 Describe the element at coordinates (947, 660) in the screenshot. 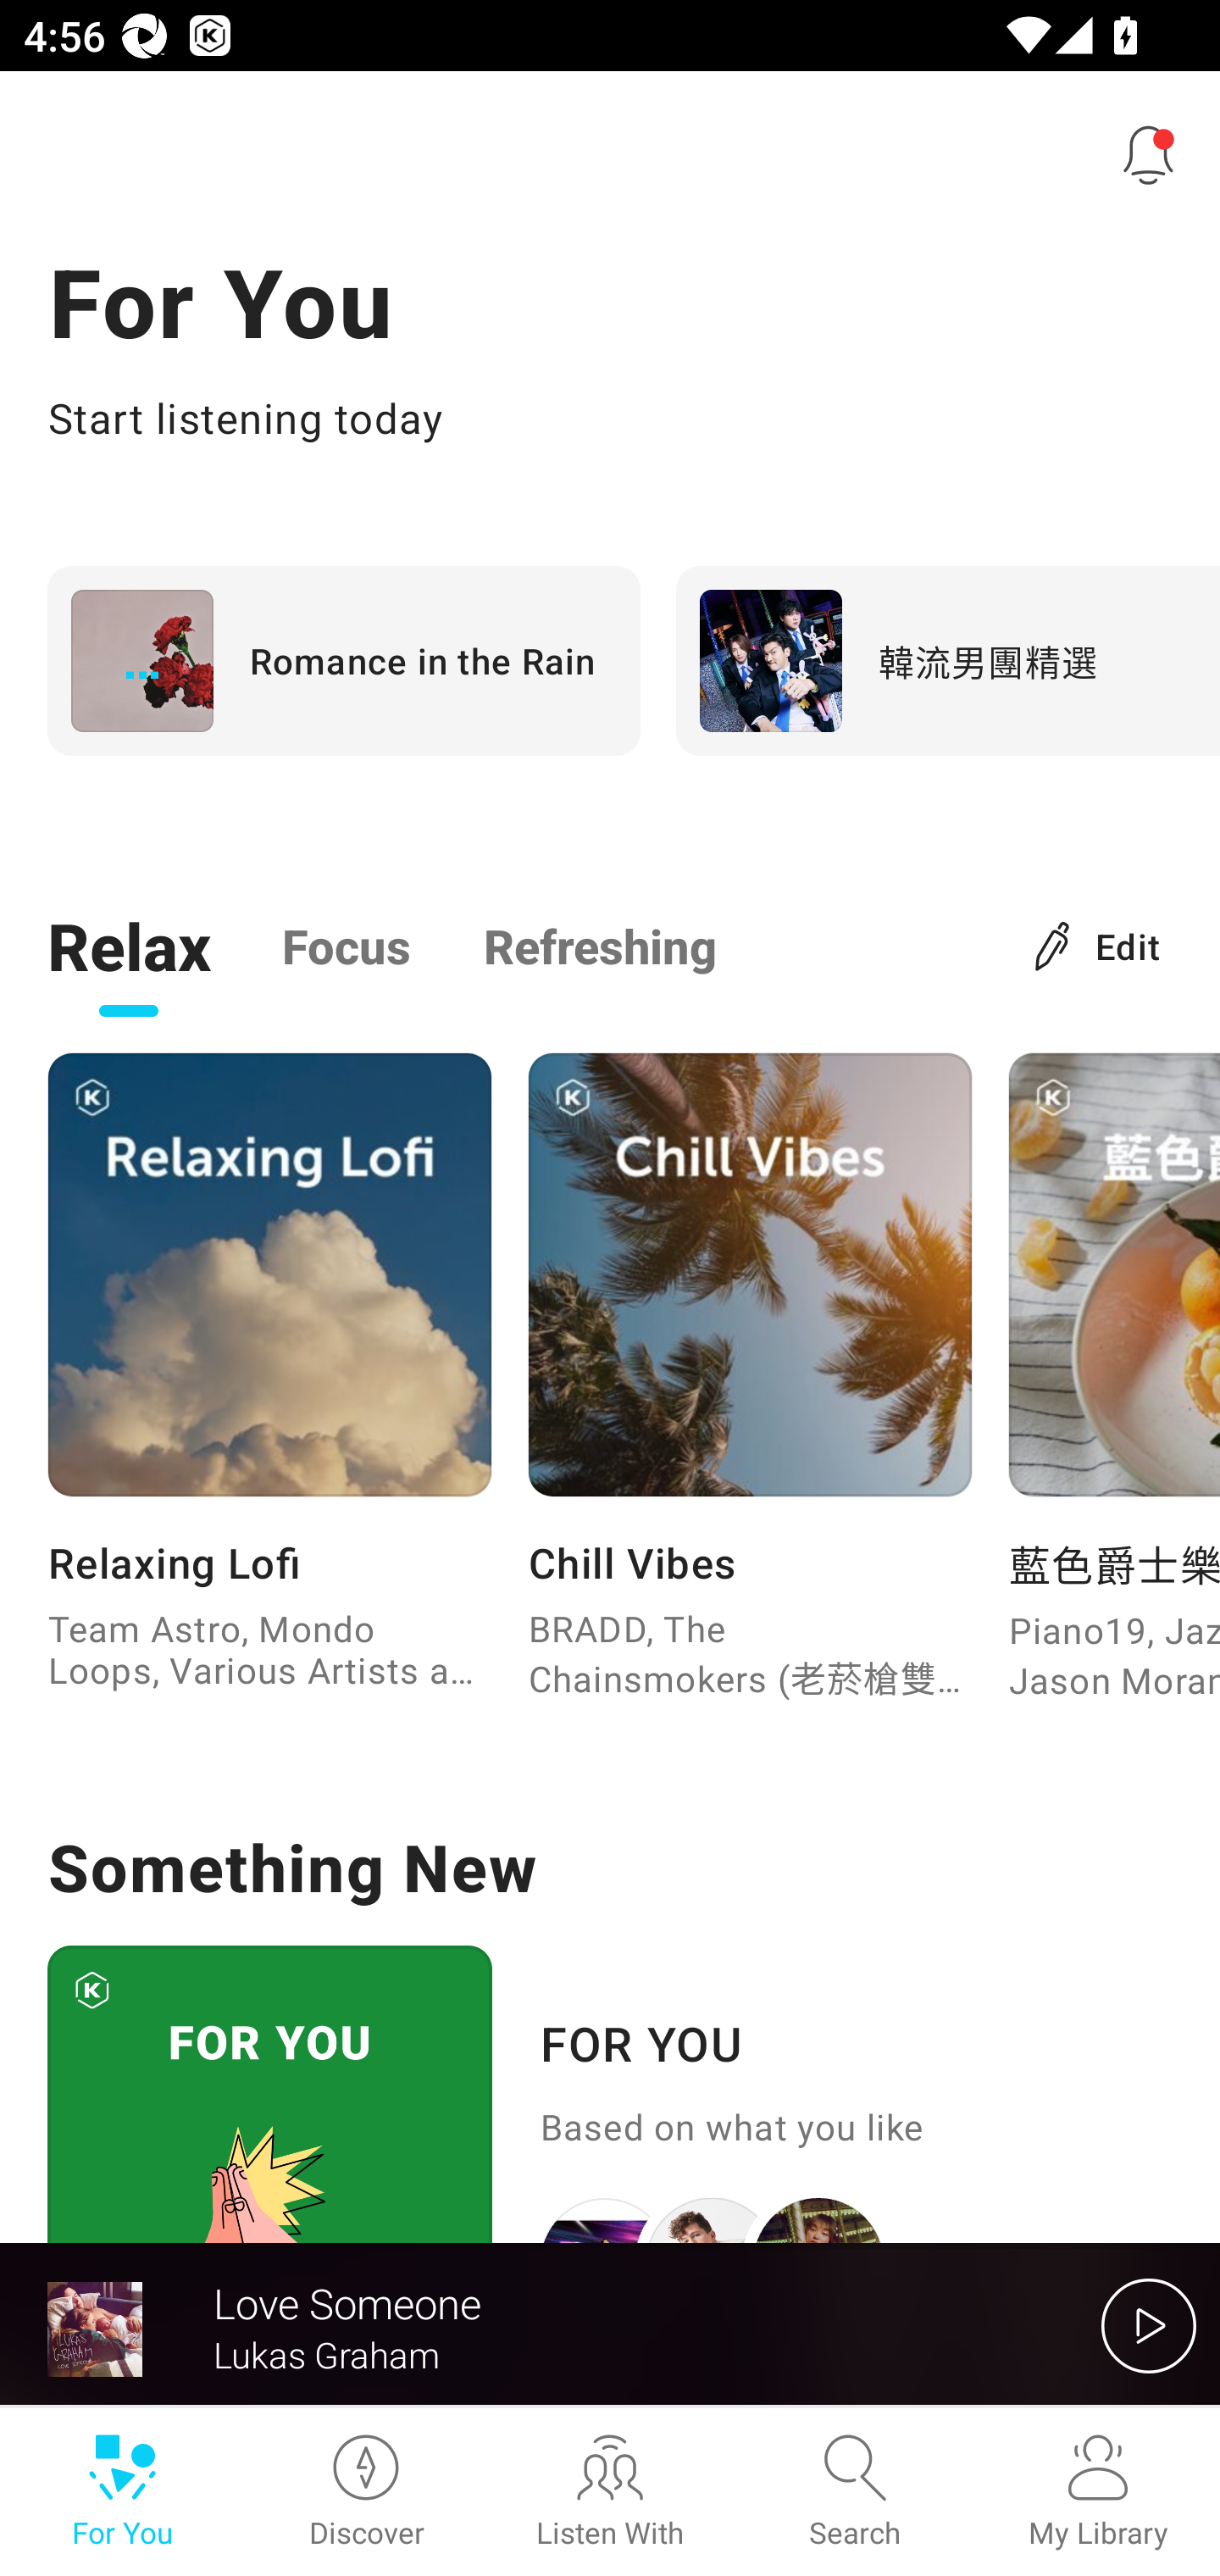

I see `view_image 韓流男團精選` at that location.